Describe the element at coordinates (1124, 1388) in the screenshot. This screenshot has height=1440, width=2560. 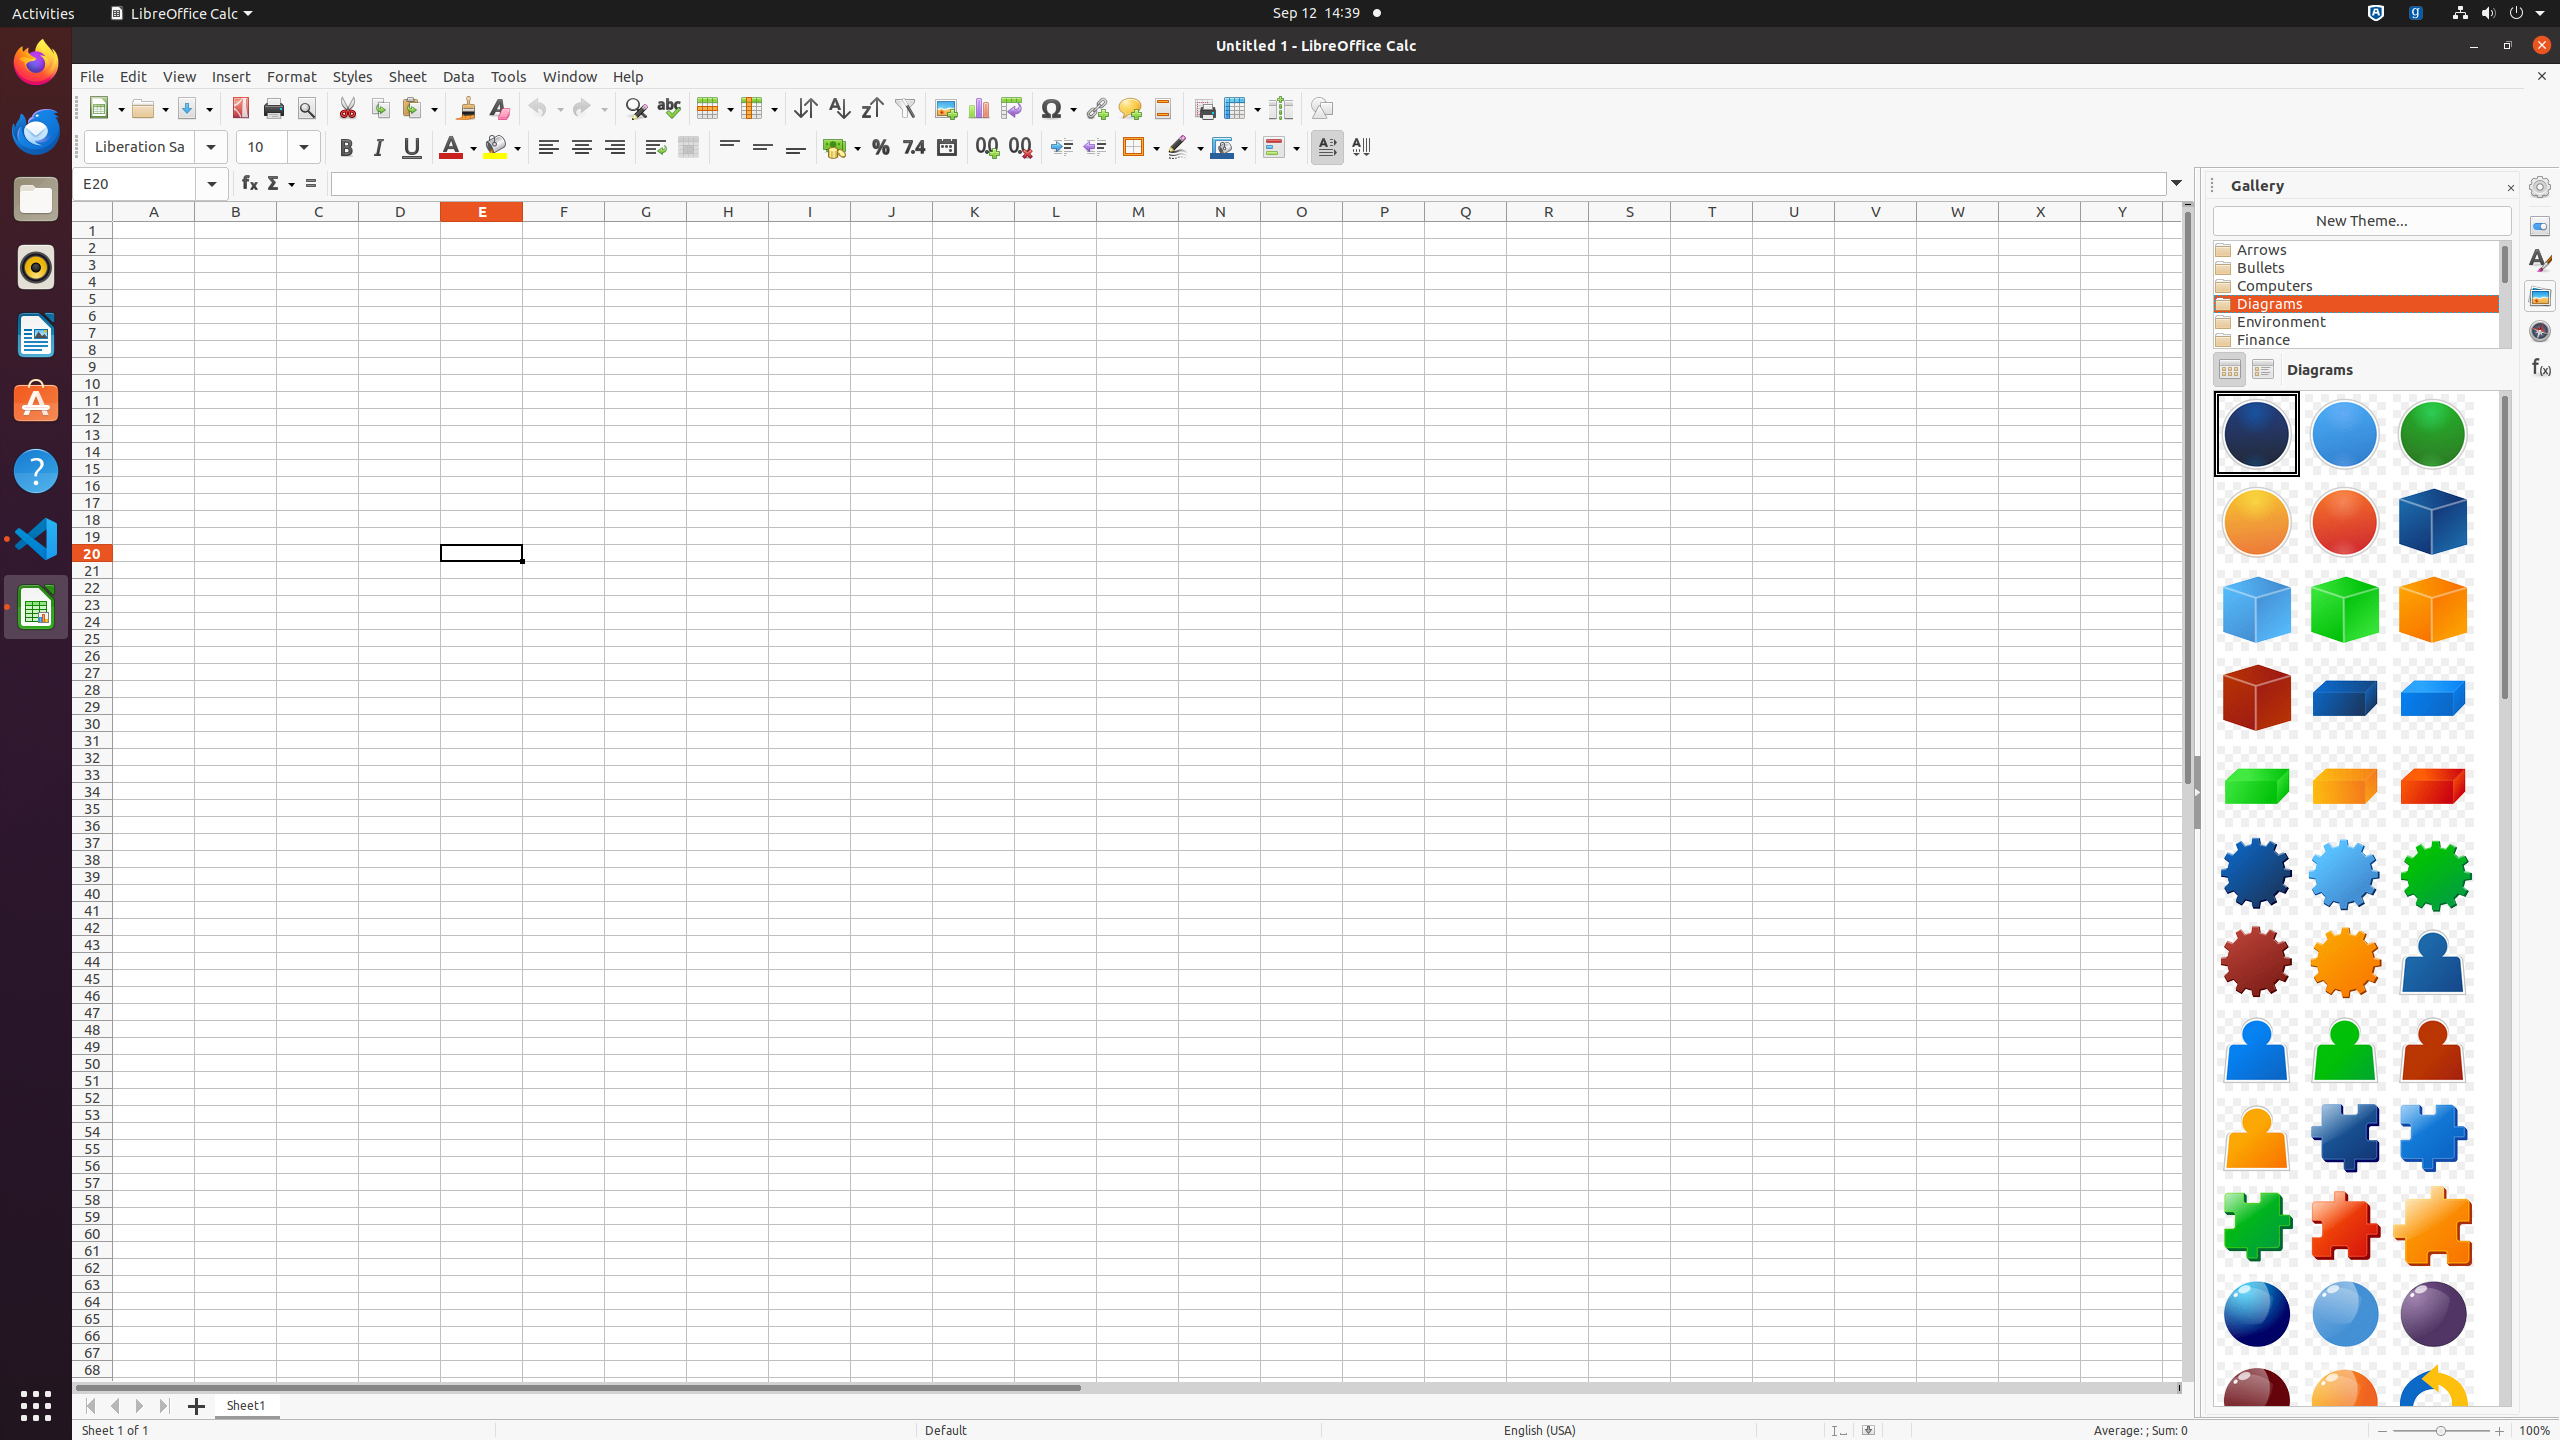
I see `Horizontal scroll bar` at that location.